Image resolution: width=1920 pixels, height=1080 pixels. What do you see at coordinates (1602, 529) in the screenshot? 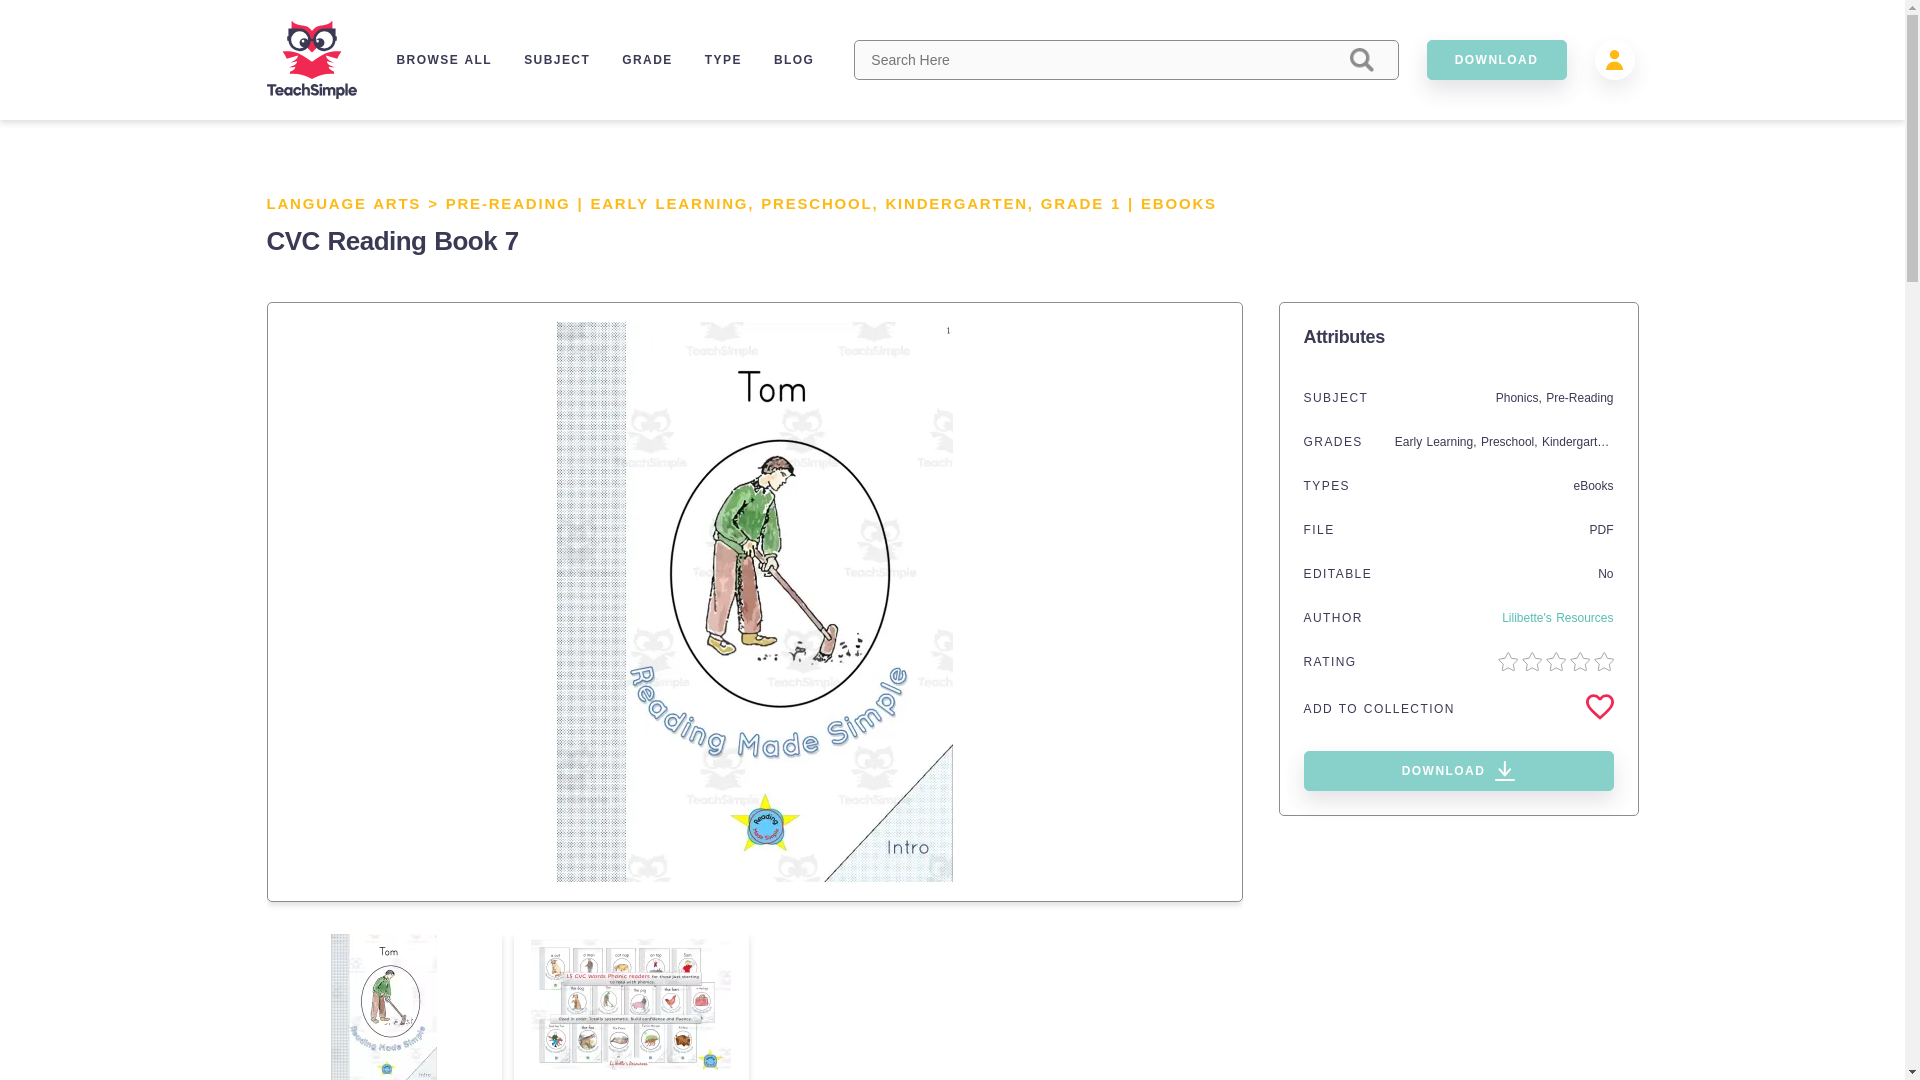
I see `PDF` at bounding box center [1602, 529].